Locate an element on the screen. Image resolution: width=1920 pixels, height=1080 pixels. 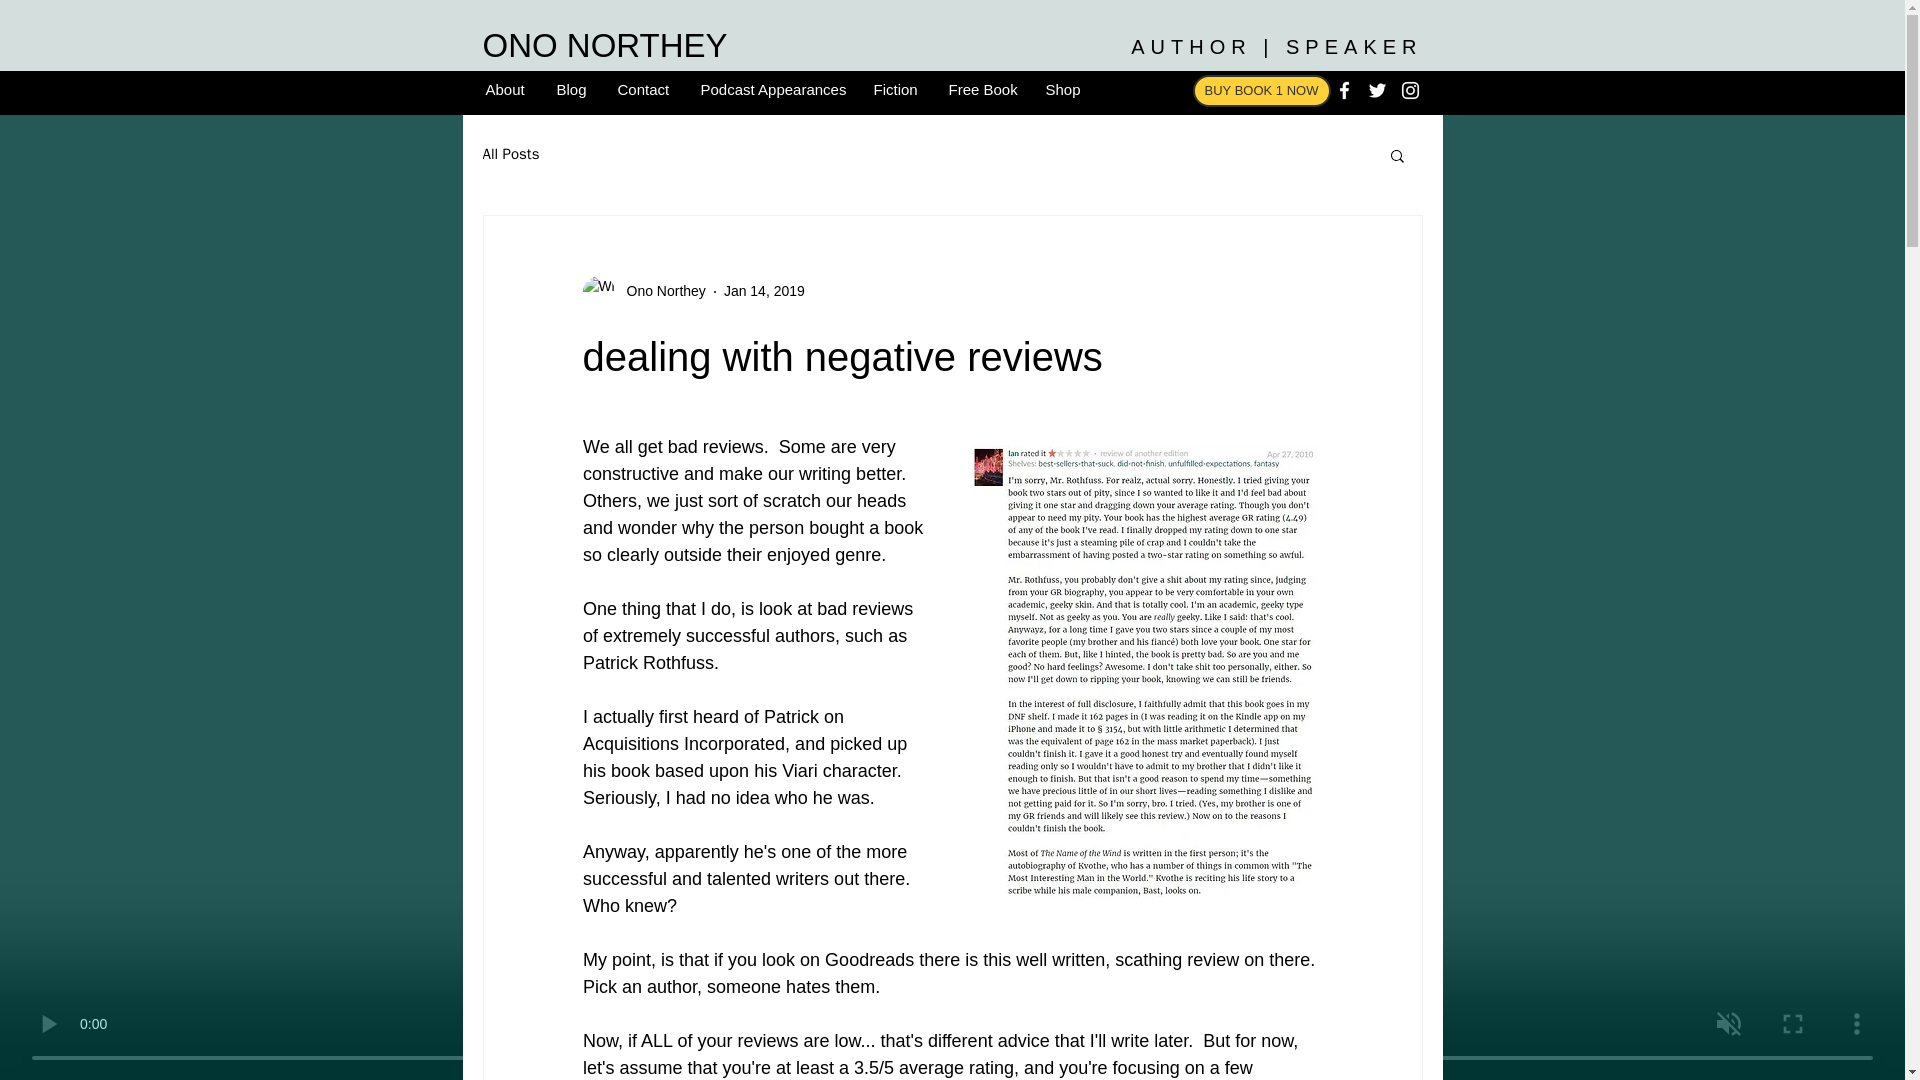
Jan 14, 2019 is located at coordinates (764, 290).